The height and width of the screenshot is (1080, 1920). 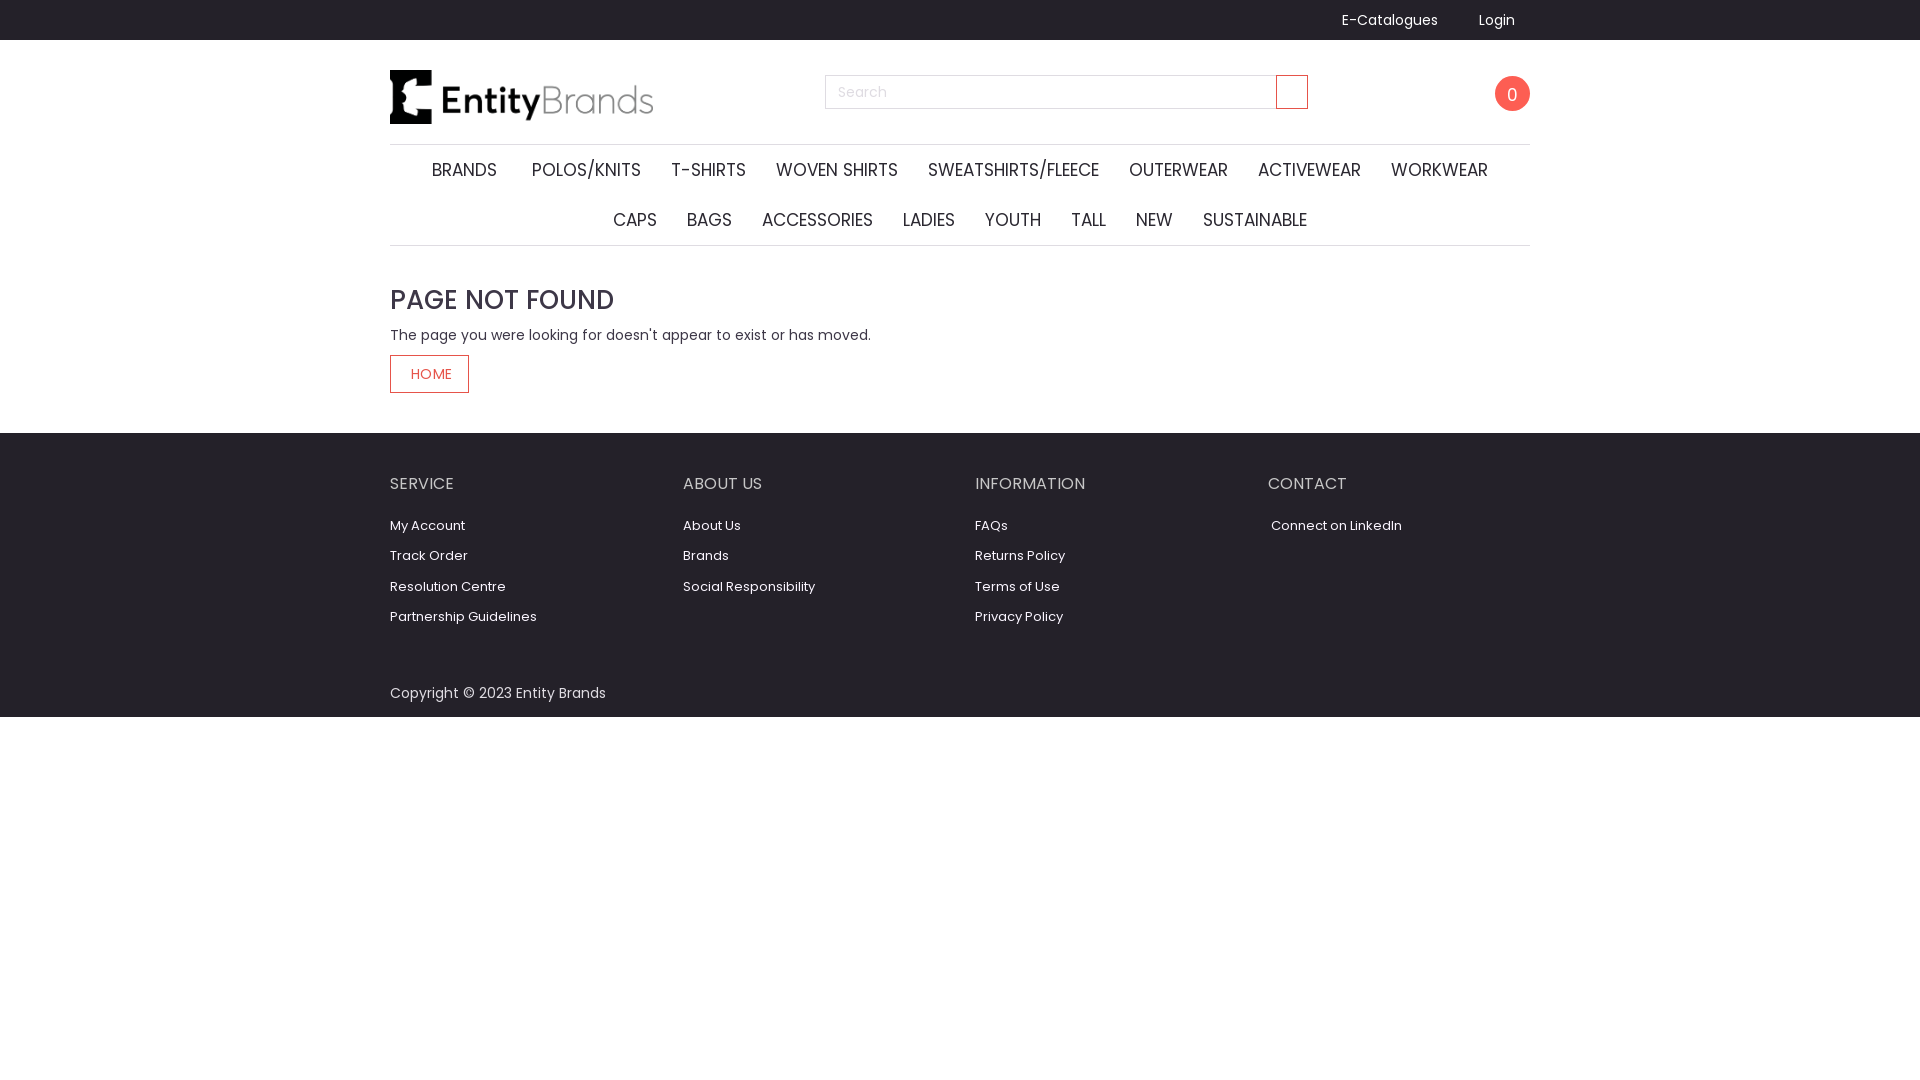 What do you see at coordinates (464, 616) in the screenshot?
I see `Partnership Guidelines` at bounding box center [464, 616].